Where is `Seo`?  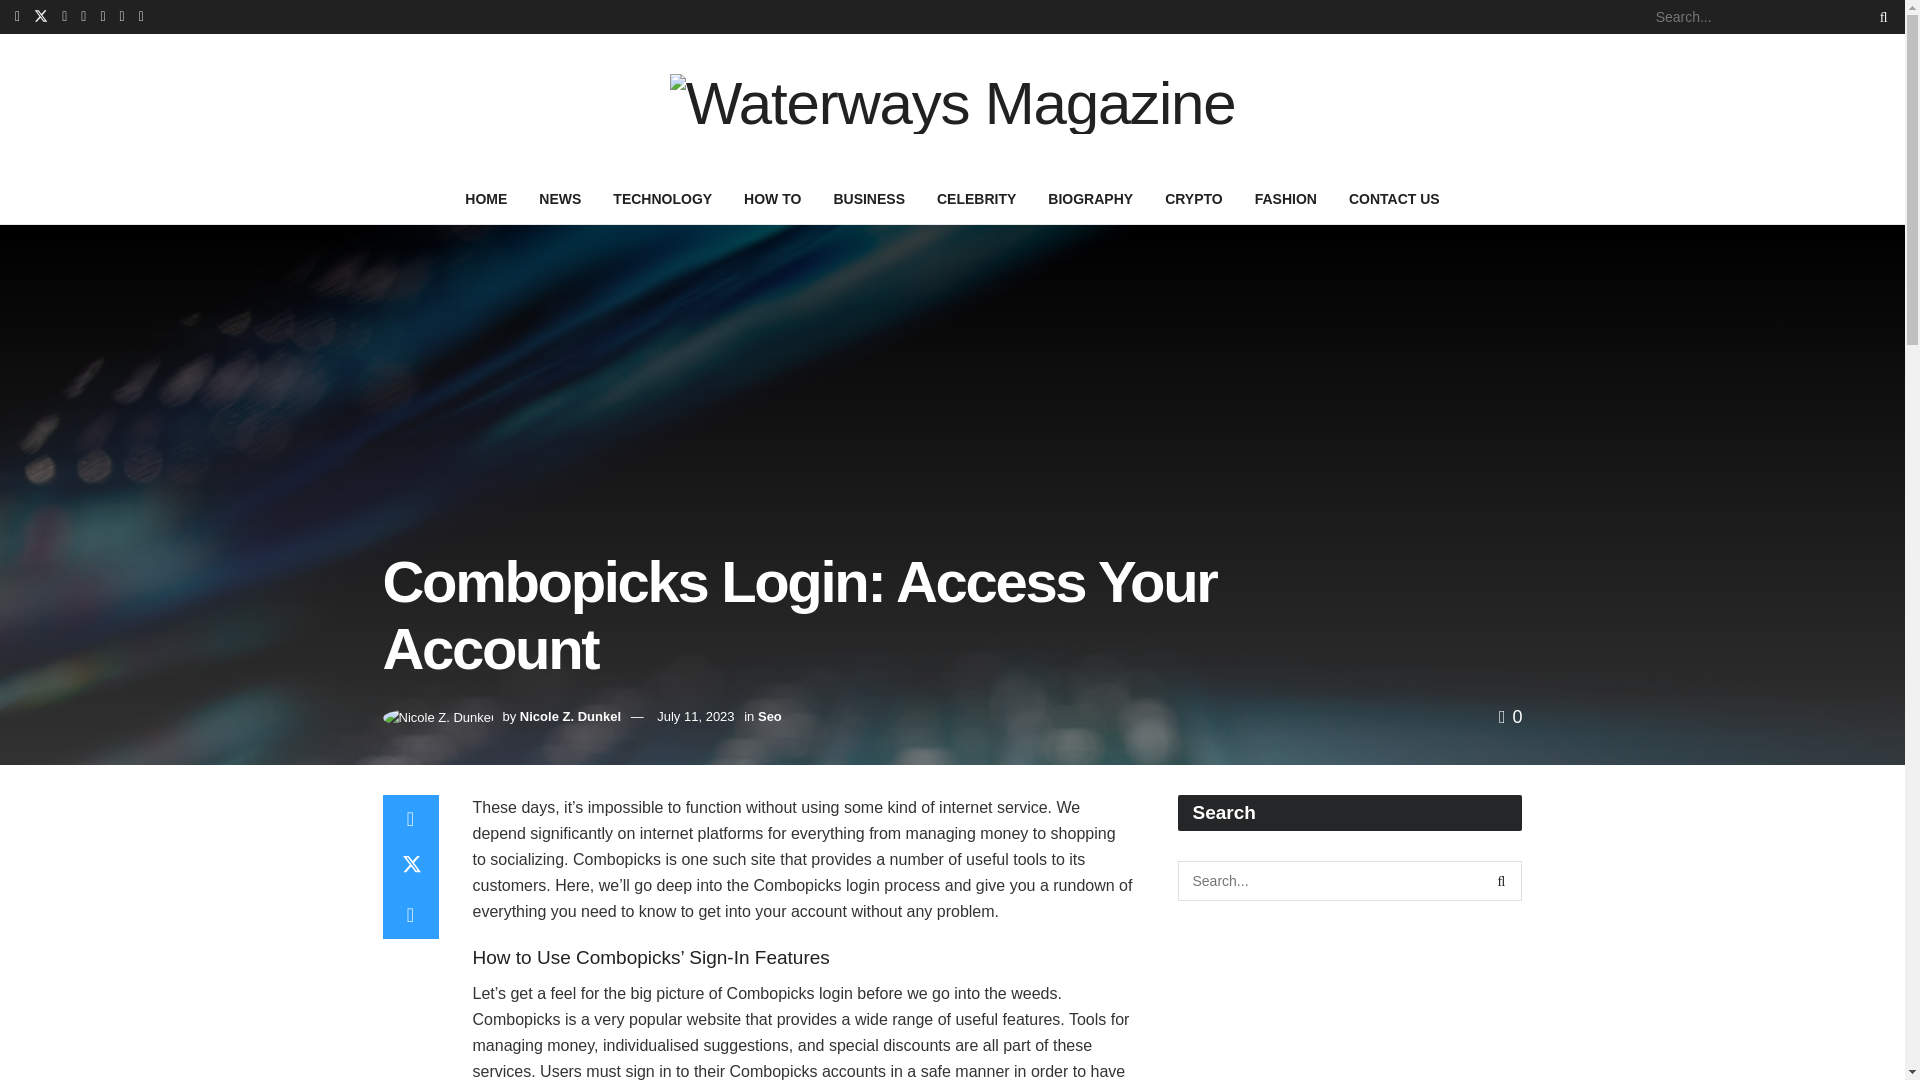
Seo is located at coordinates (770, 716).